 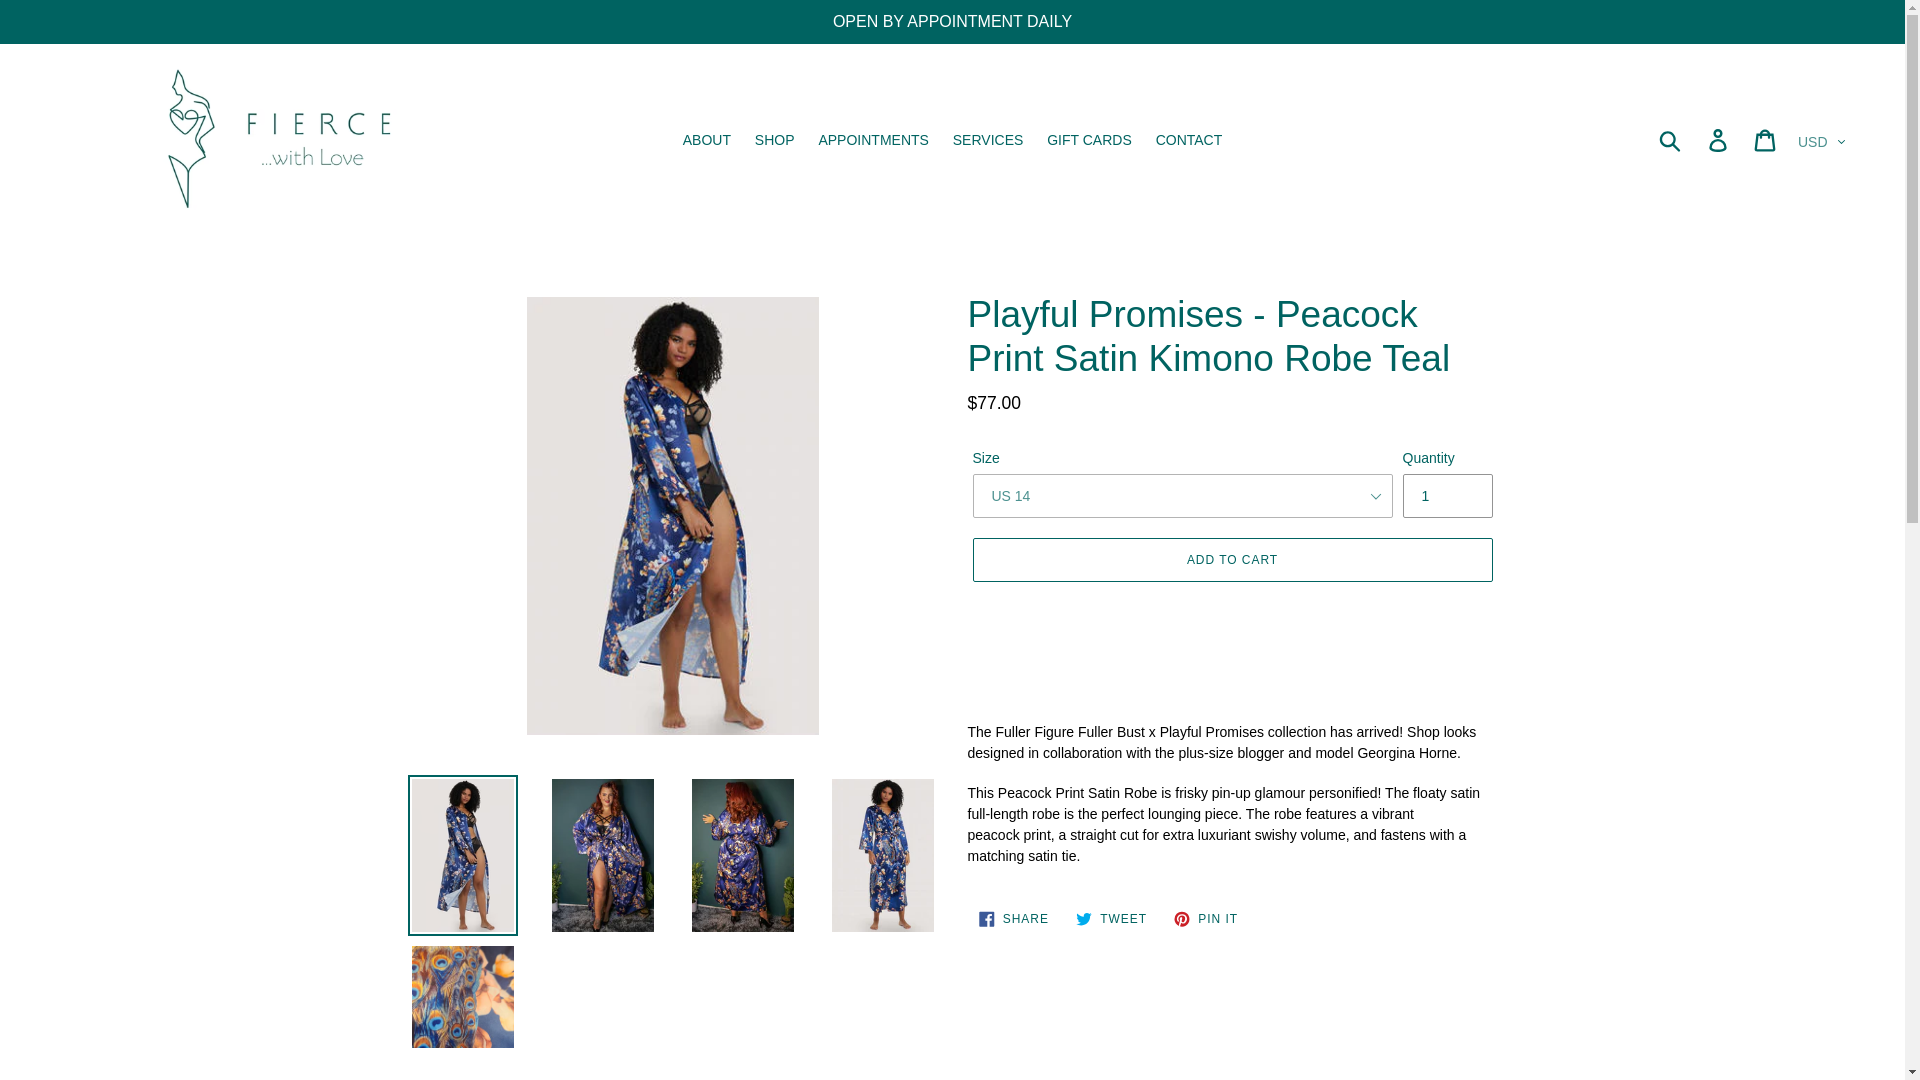 I want to click on GIFT CARDS, so click(x=1111, y=918).